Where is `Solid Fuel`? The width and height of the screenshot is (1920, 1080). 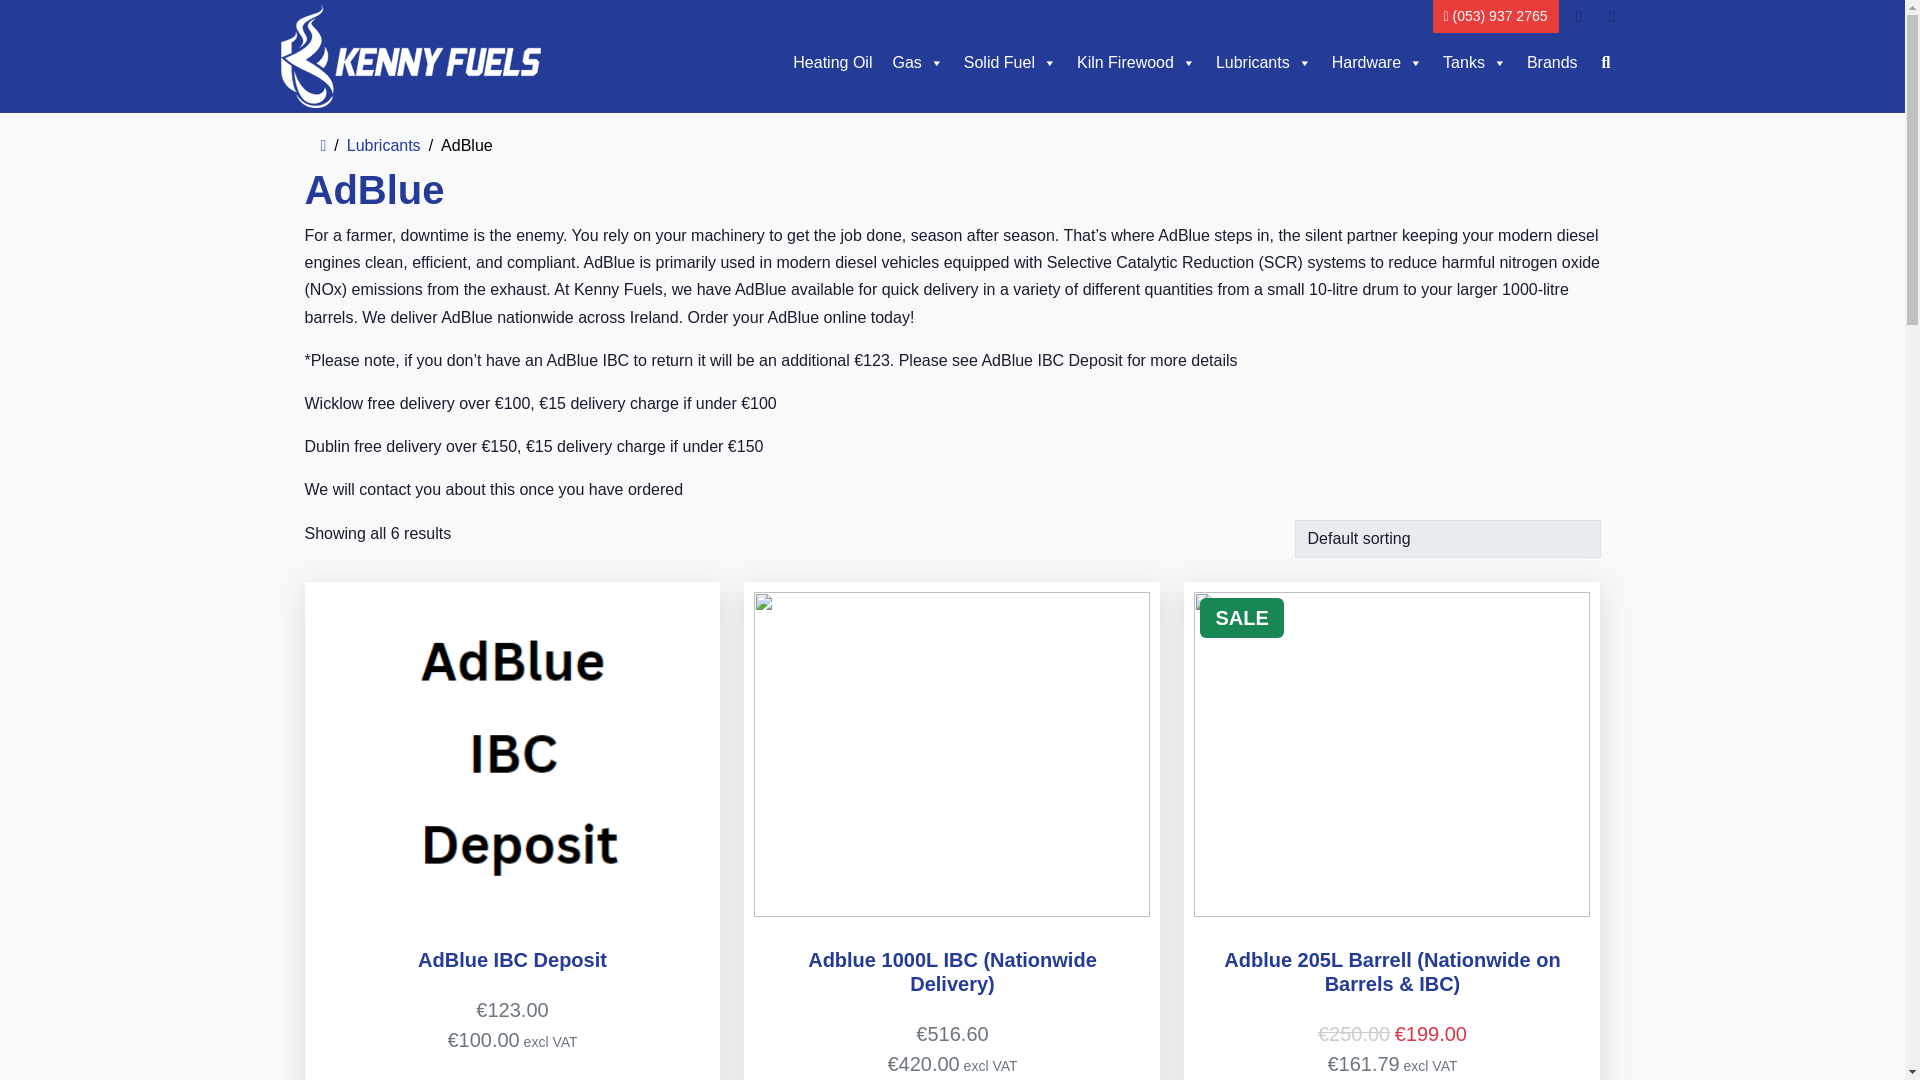
Solid Fuel is located at coordinates (1010, 63).